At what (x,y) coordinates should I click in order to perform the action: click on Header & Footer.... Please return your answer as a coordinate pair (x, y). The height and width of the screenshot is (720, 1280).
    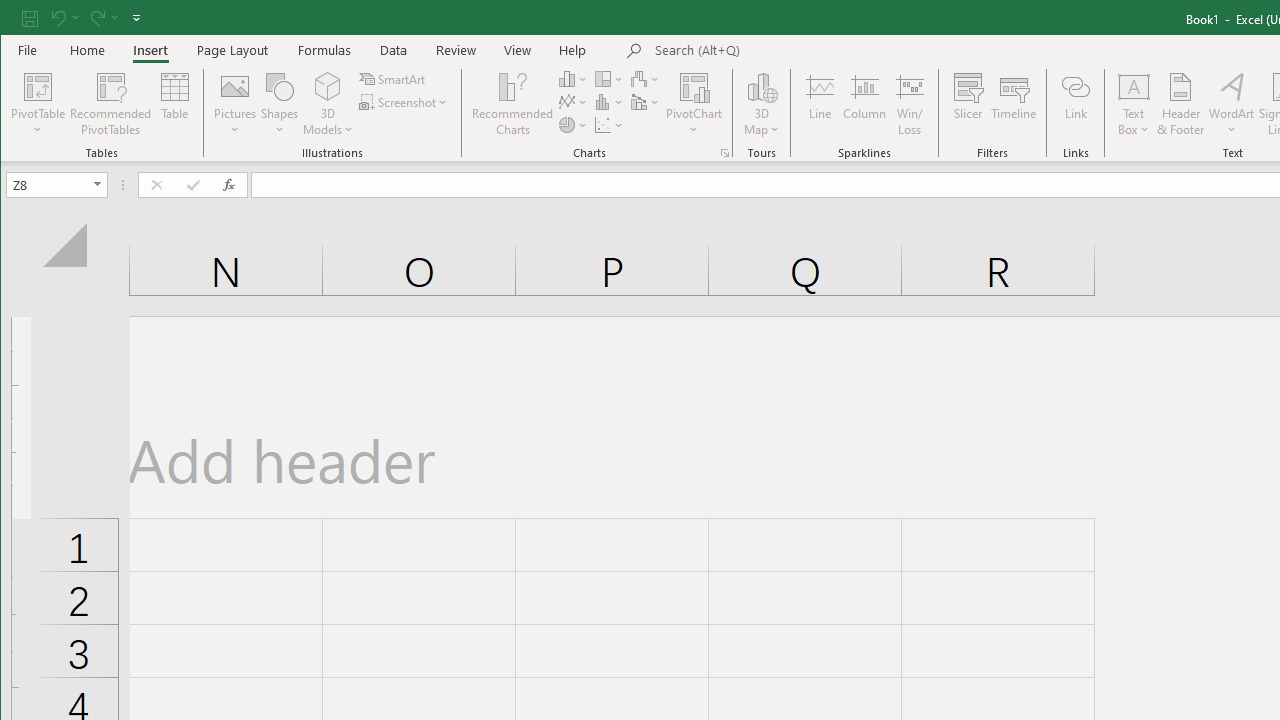
    Looking at the image, I should click on (1180, 104).